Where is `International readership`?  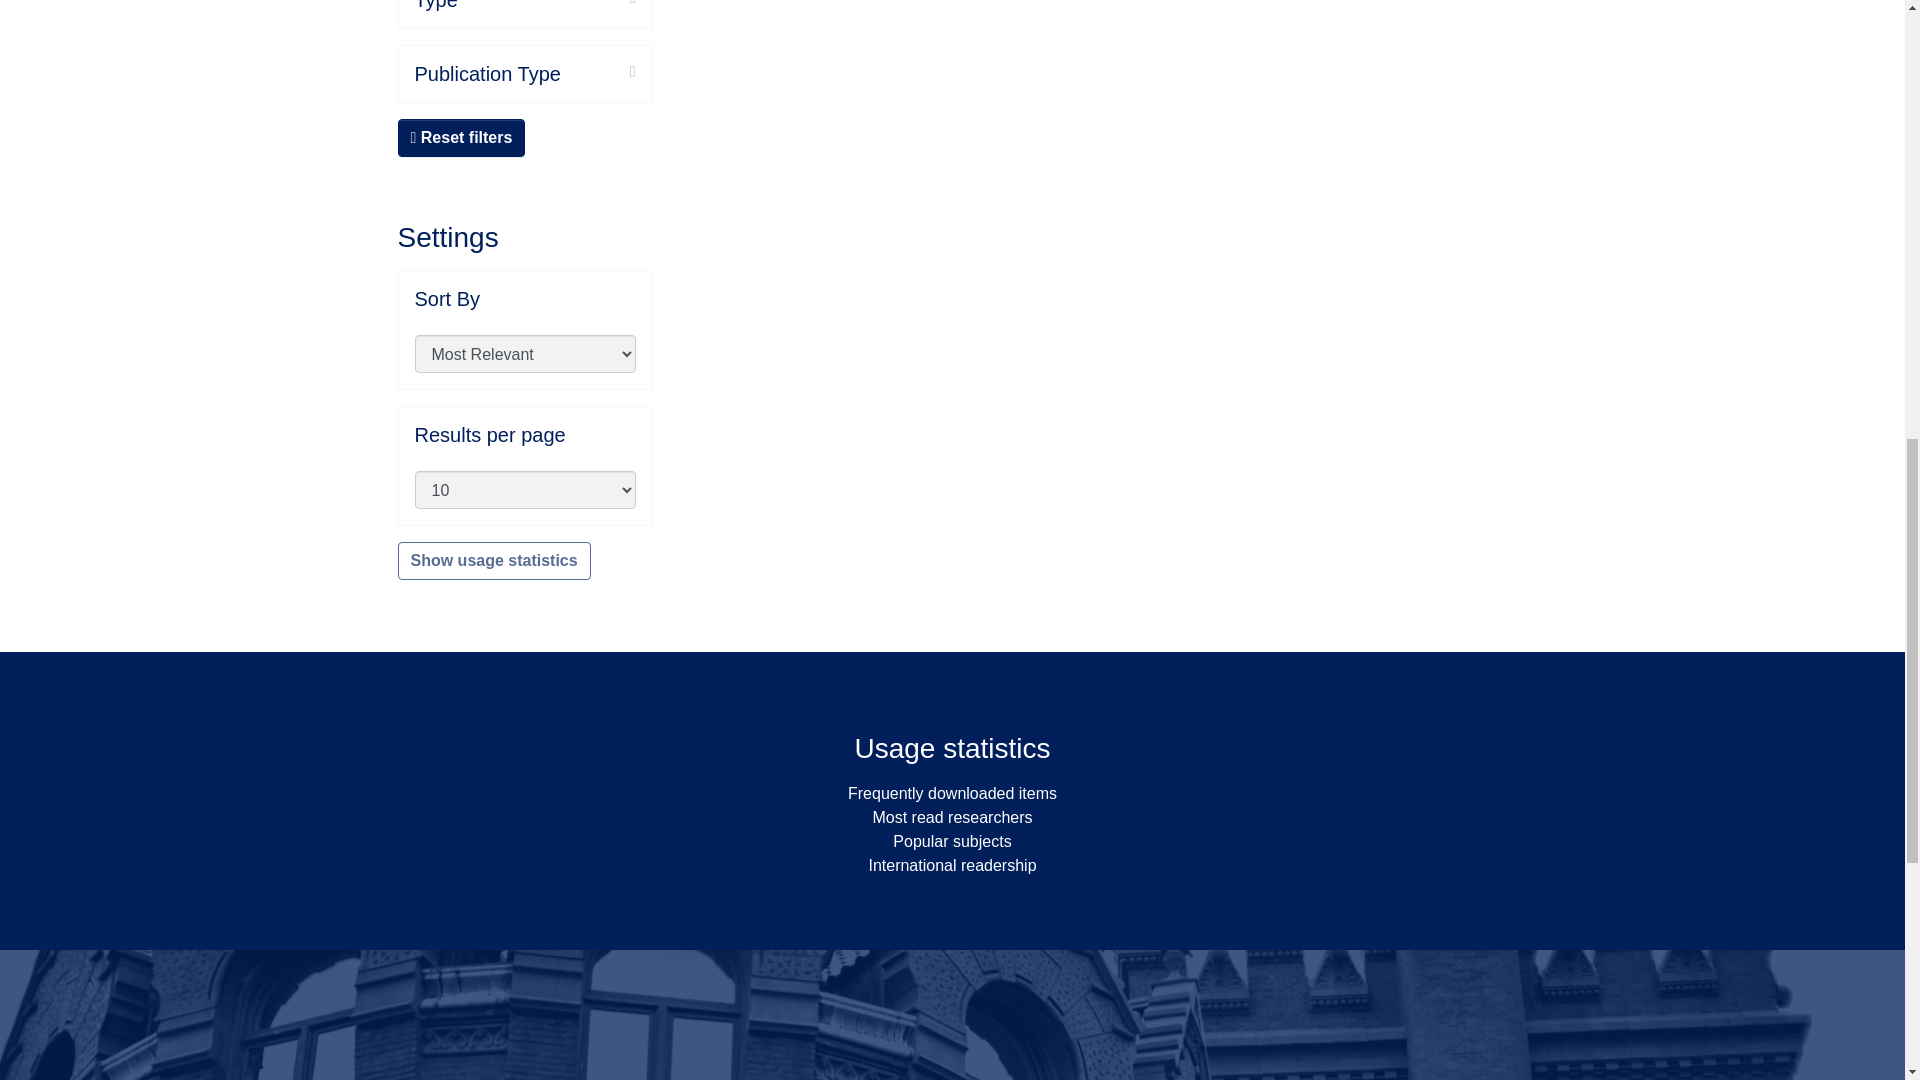 International readership is located at coordinates (952, 865).